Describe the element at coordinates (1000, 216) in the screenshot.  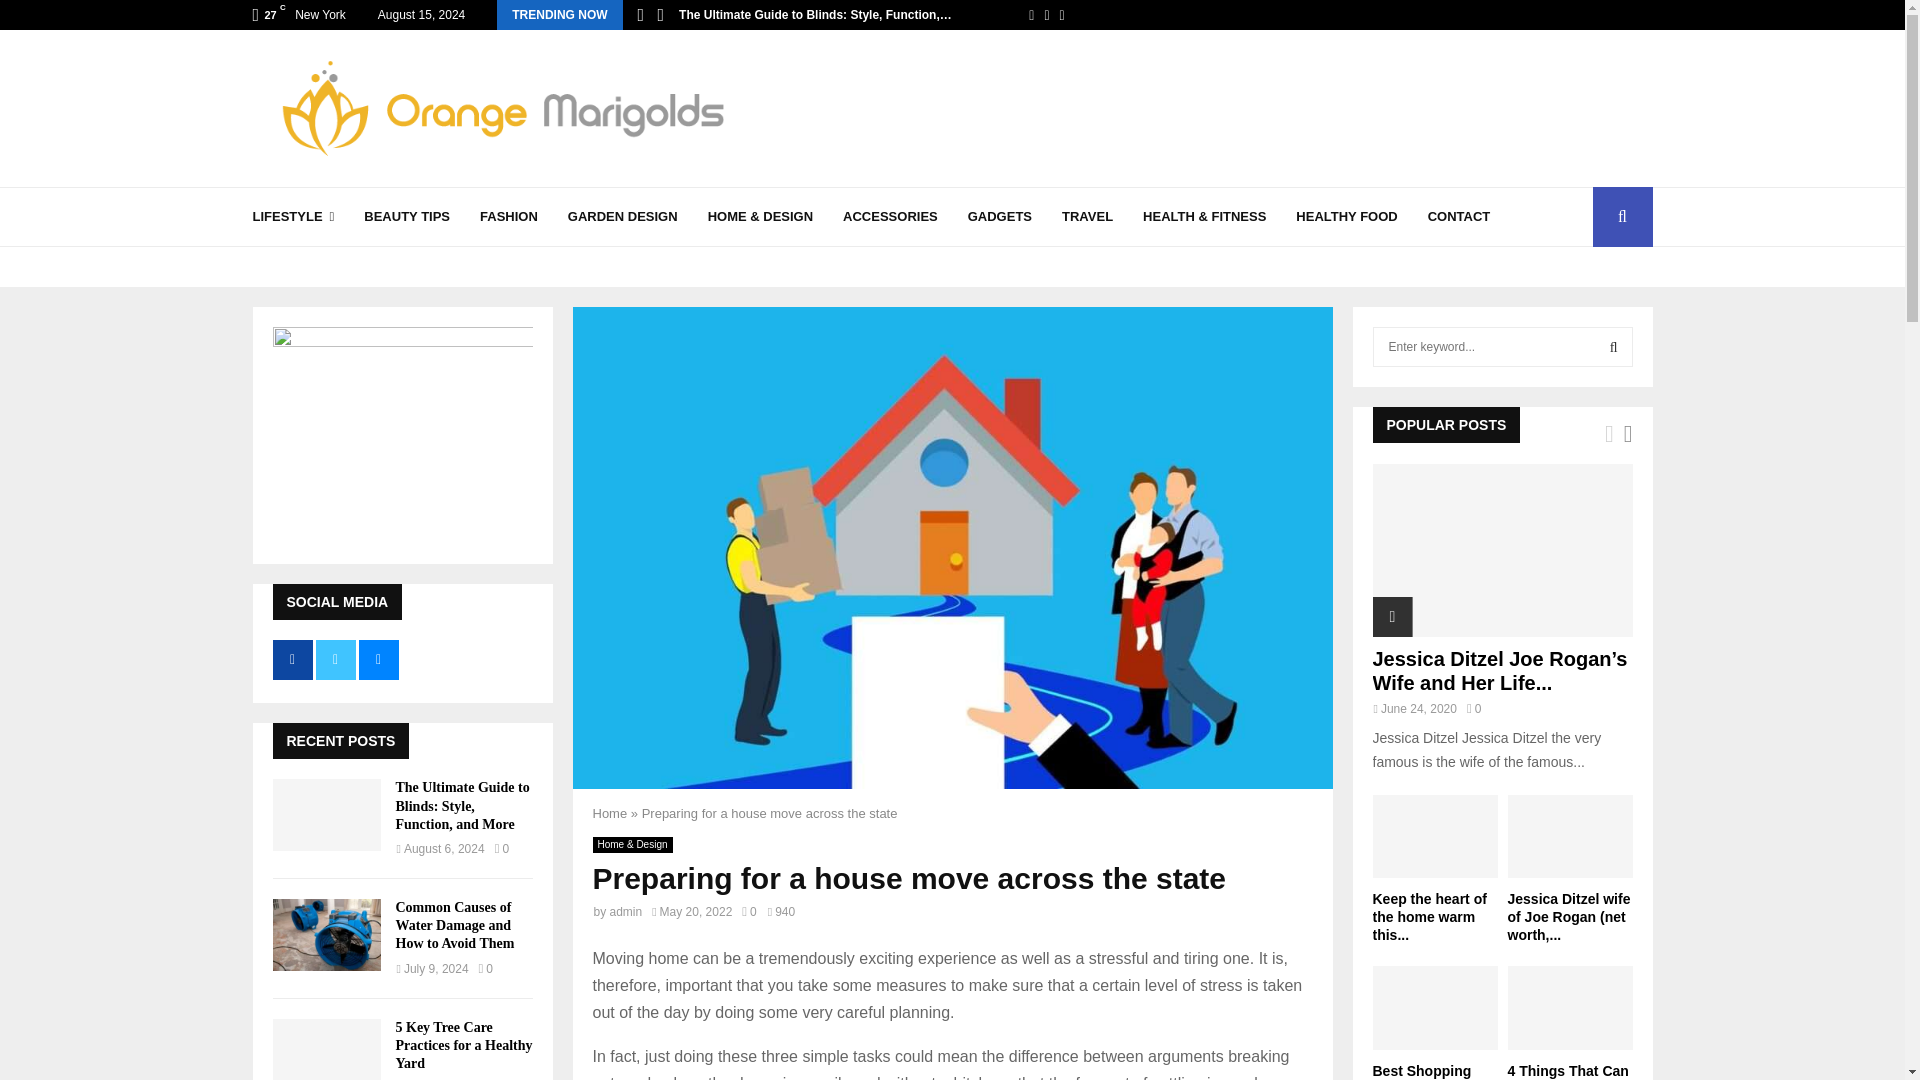
I see `GADGETS` at that location.